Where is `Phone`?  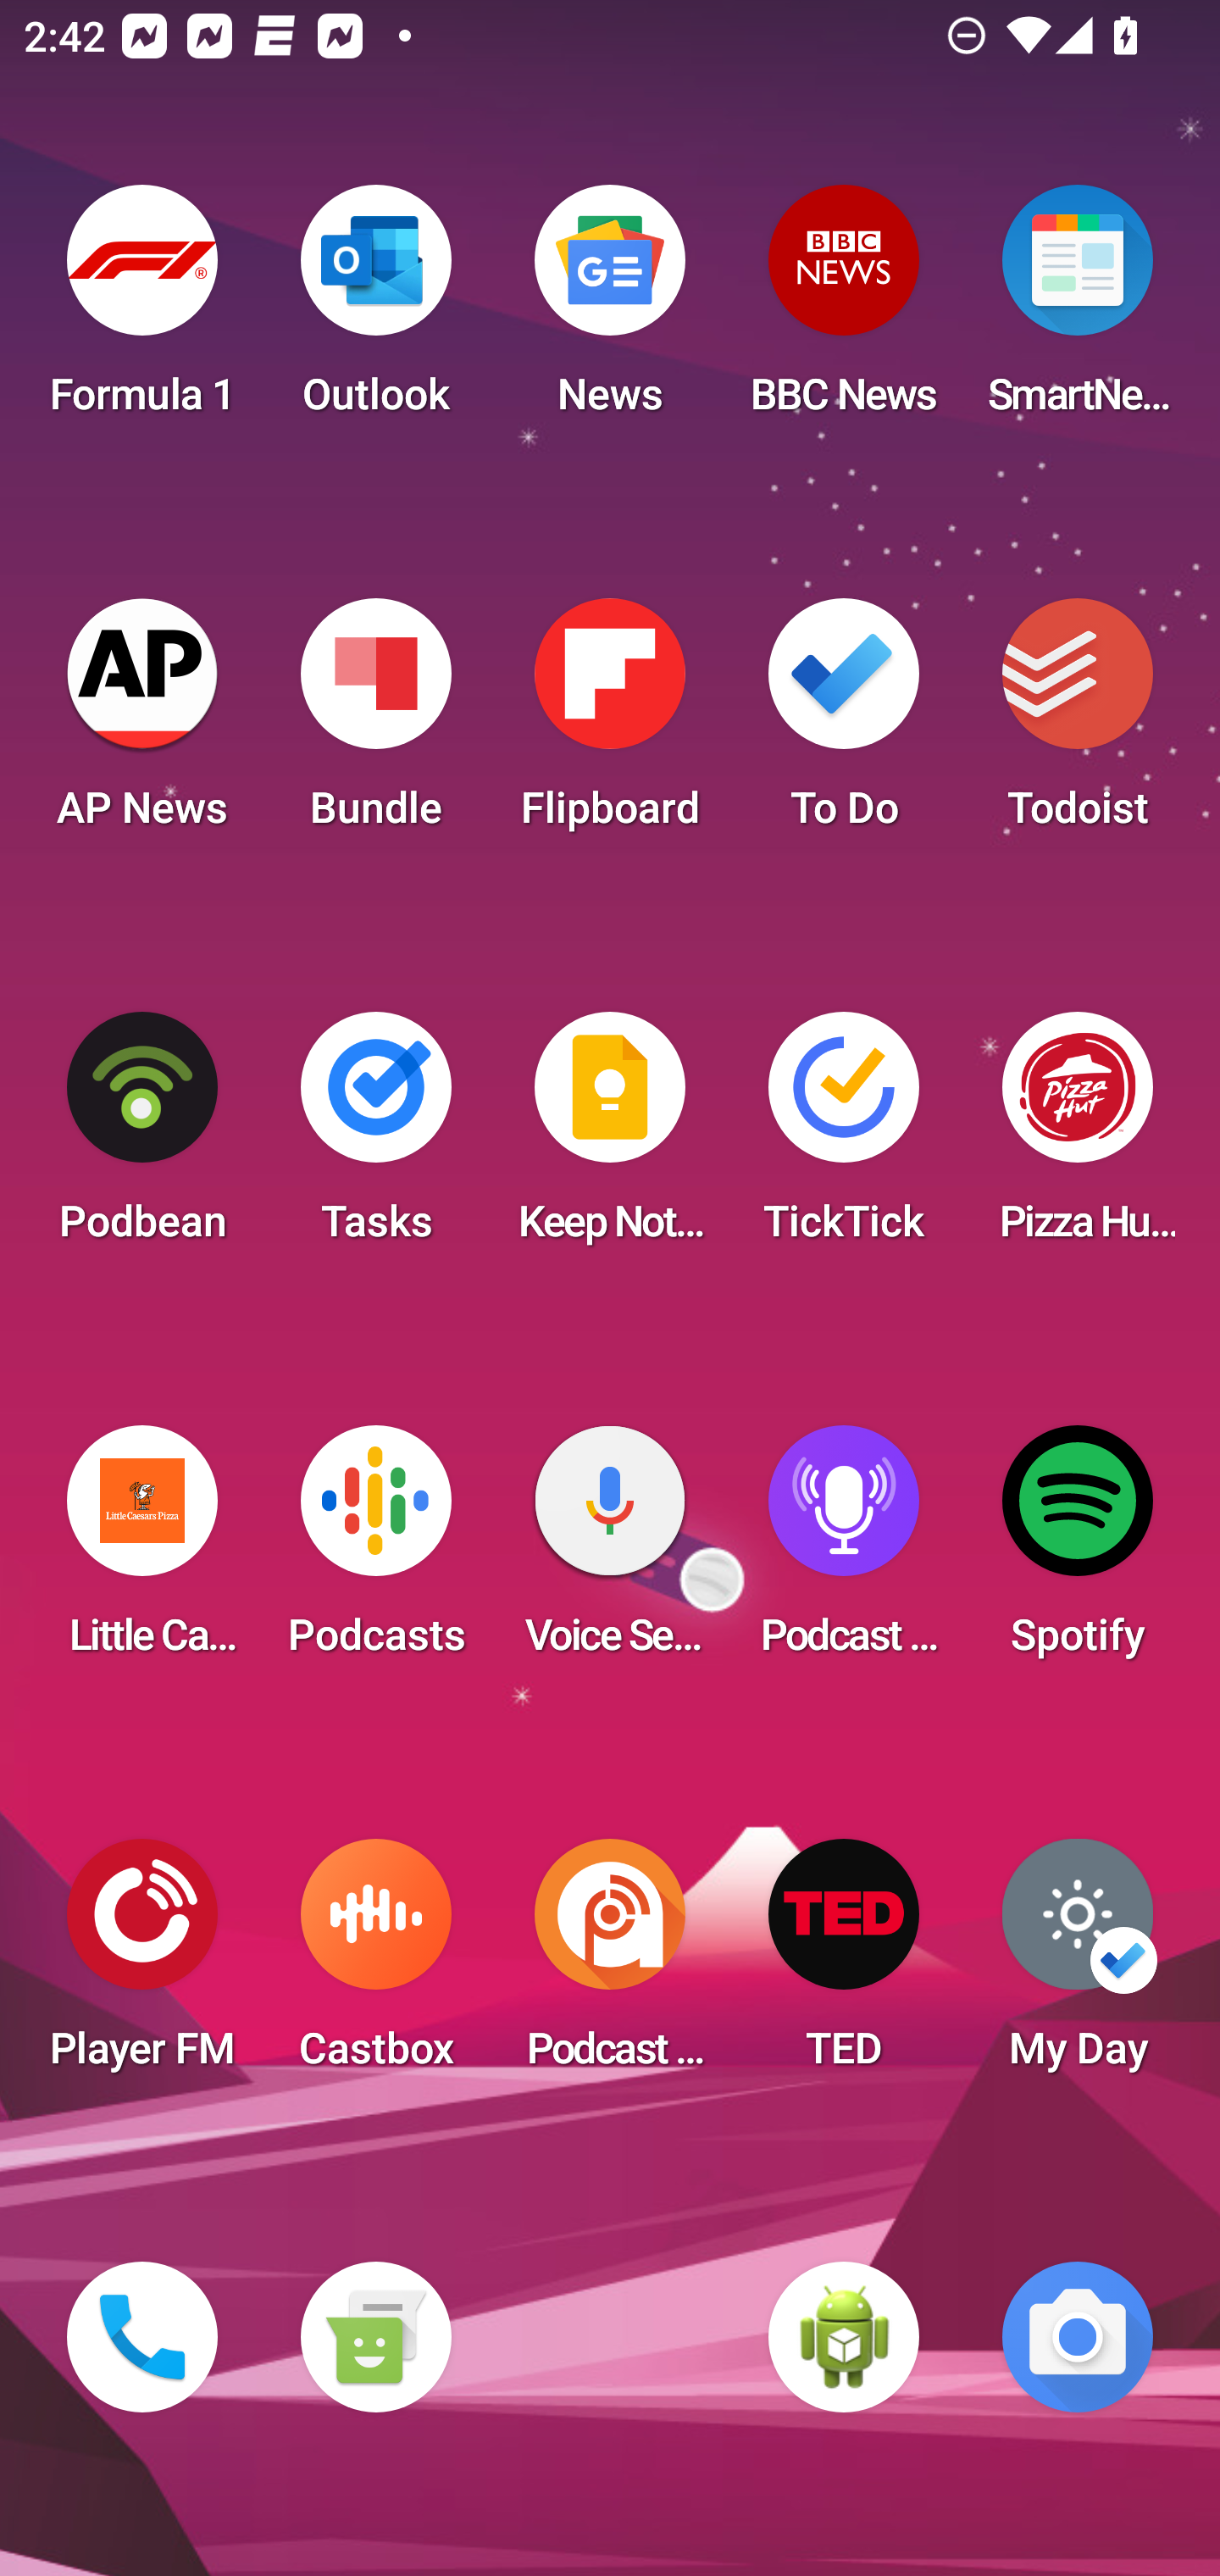 Phone is located at coordinates (142, 2337).